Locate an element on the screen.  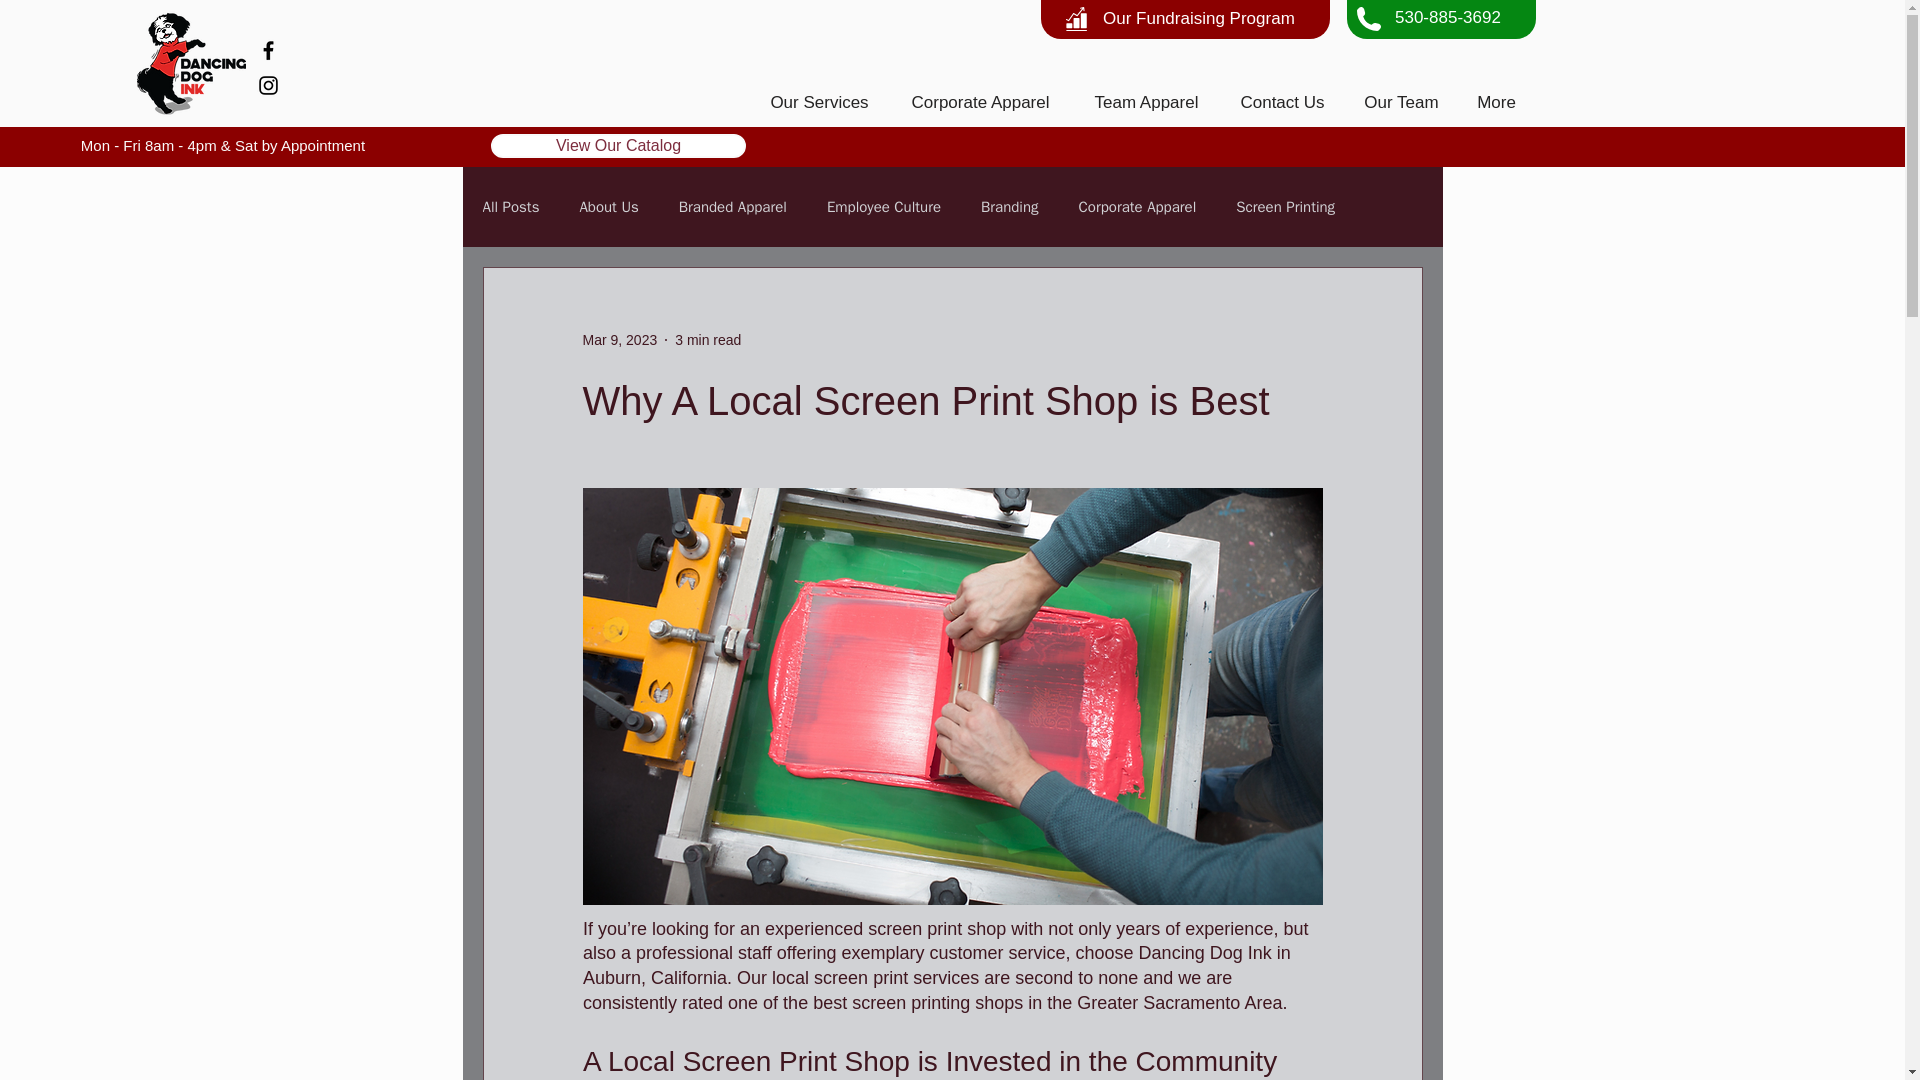
All Posts is located at coordinates (510, 207).